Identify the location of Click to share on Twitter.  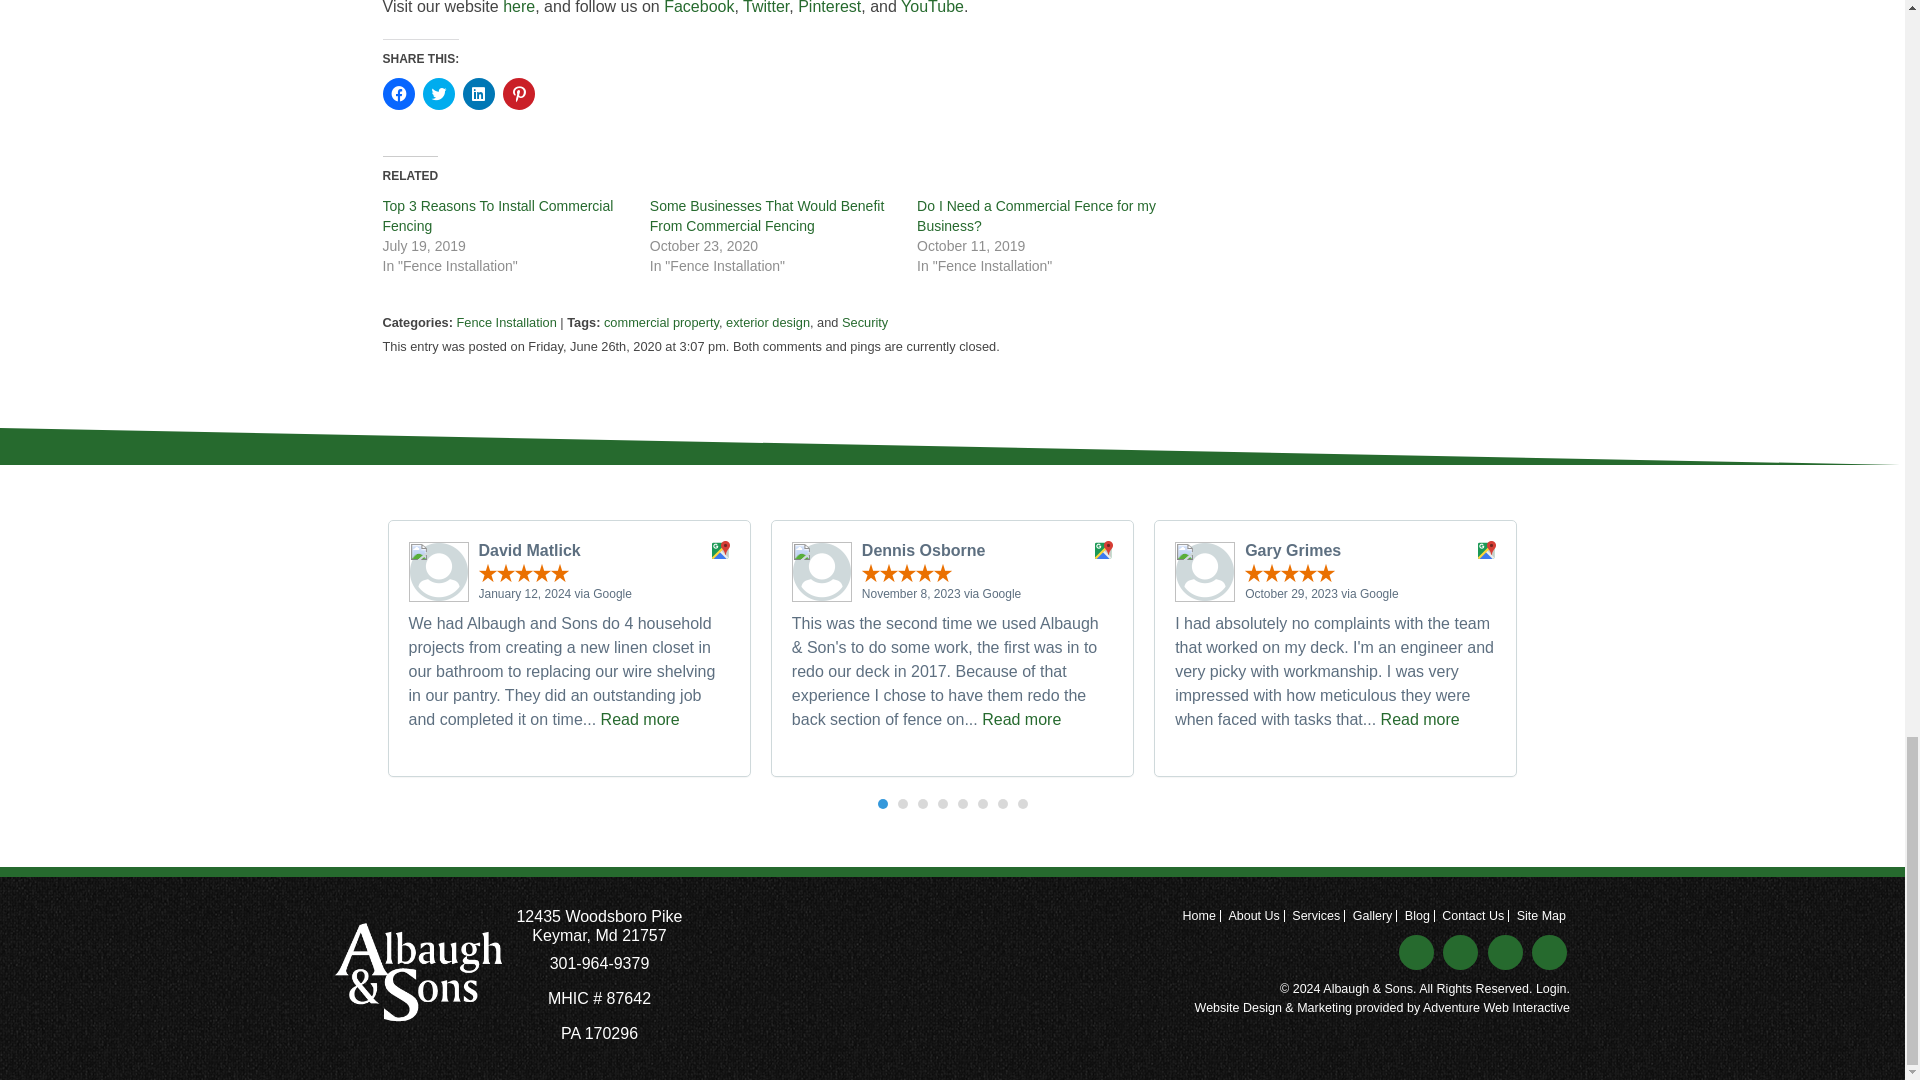
(438, 94).